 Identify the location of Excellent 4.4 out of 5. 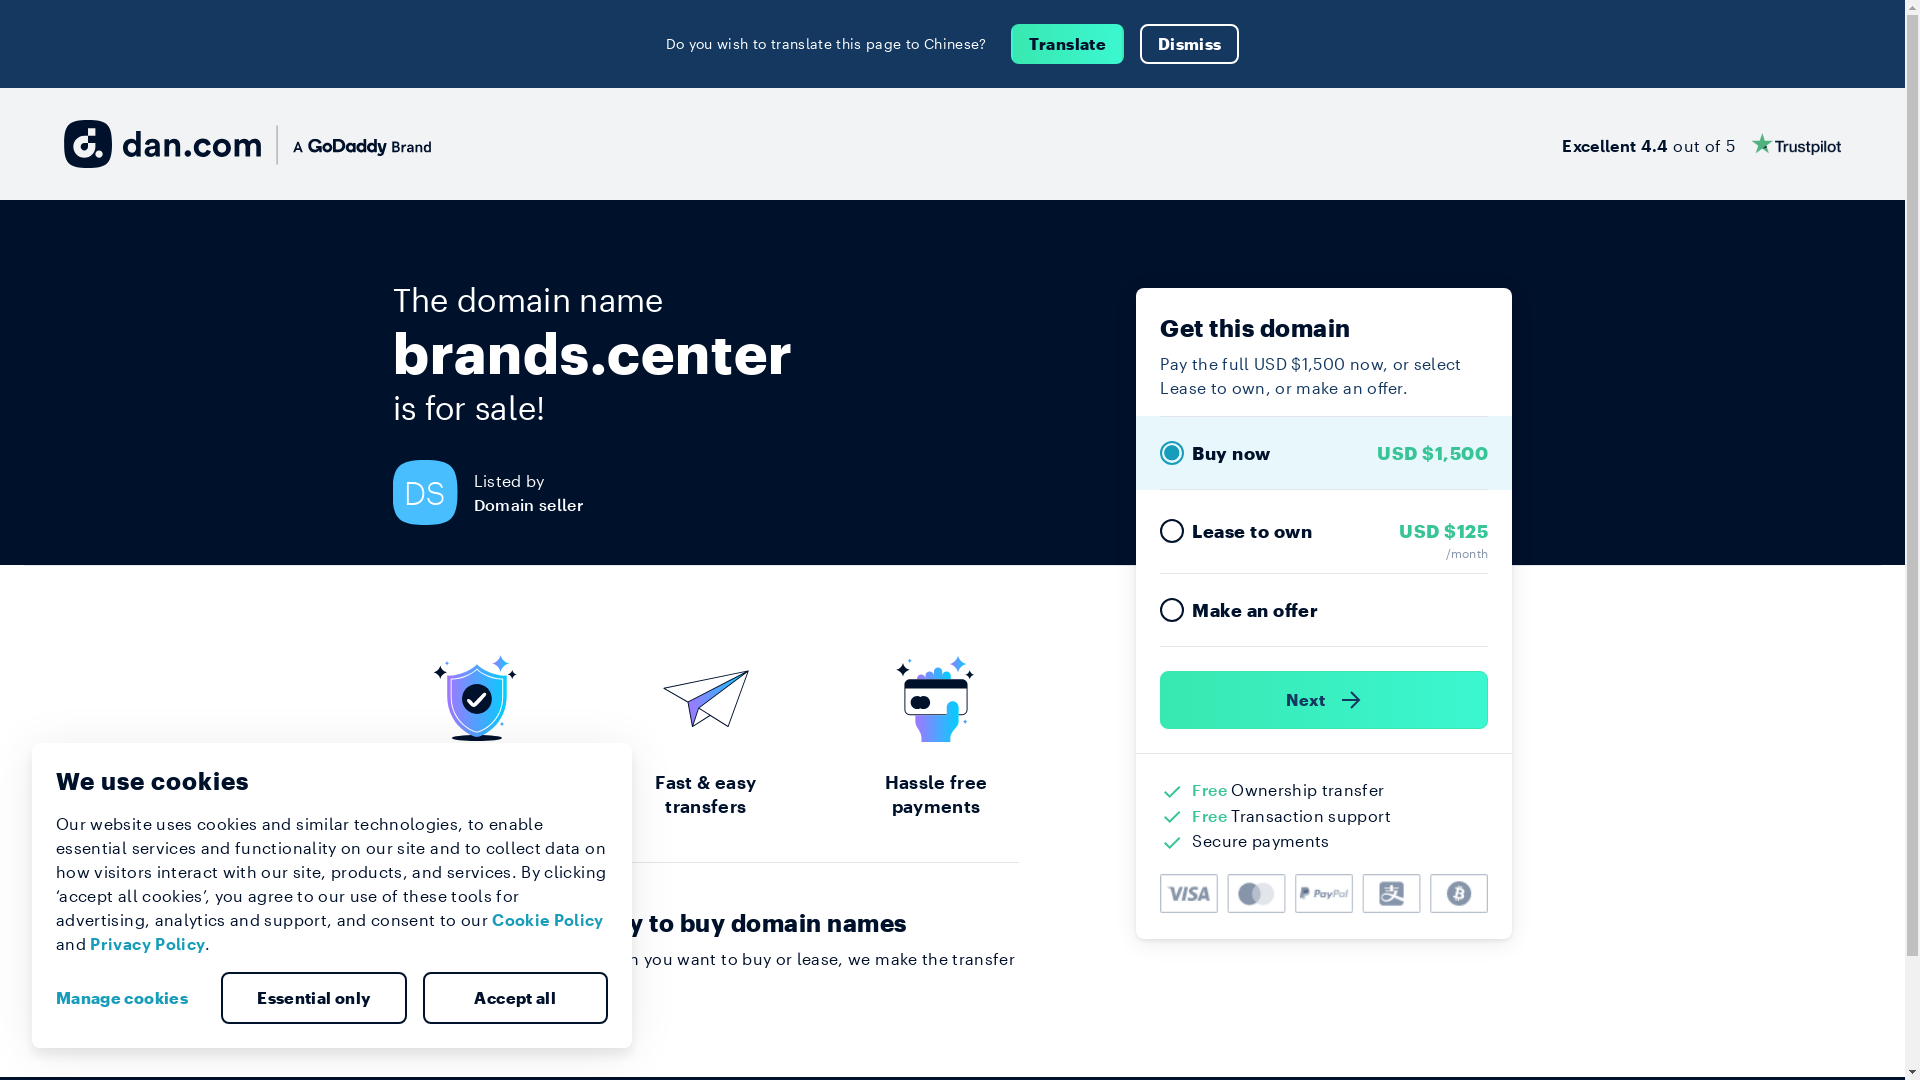
(1702, 144).